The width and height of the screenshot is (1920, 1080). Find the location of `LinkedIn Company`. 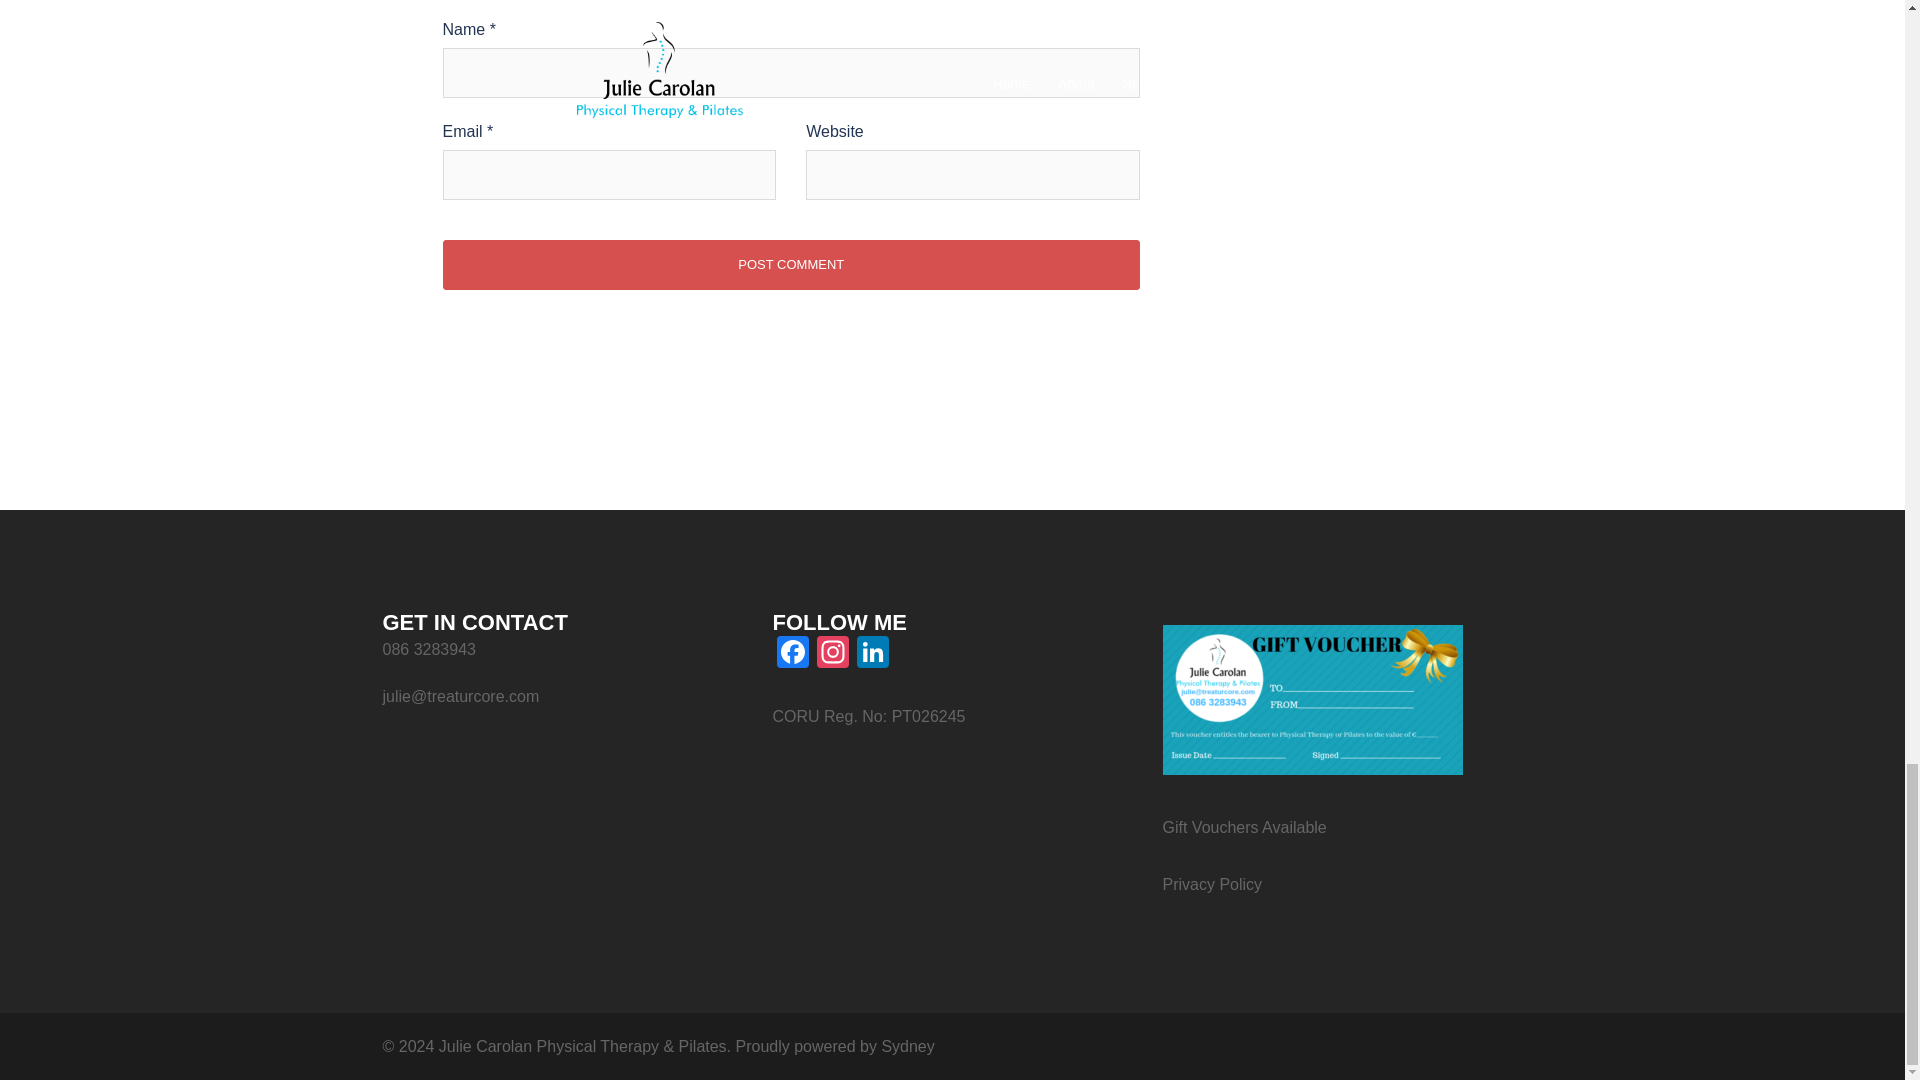

LinkedIn Company is located at coordinates (872, 654).